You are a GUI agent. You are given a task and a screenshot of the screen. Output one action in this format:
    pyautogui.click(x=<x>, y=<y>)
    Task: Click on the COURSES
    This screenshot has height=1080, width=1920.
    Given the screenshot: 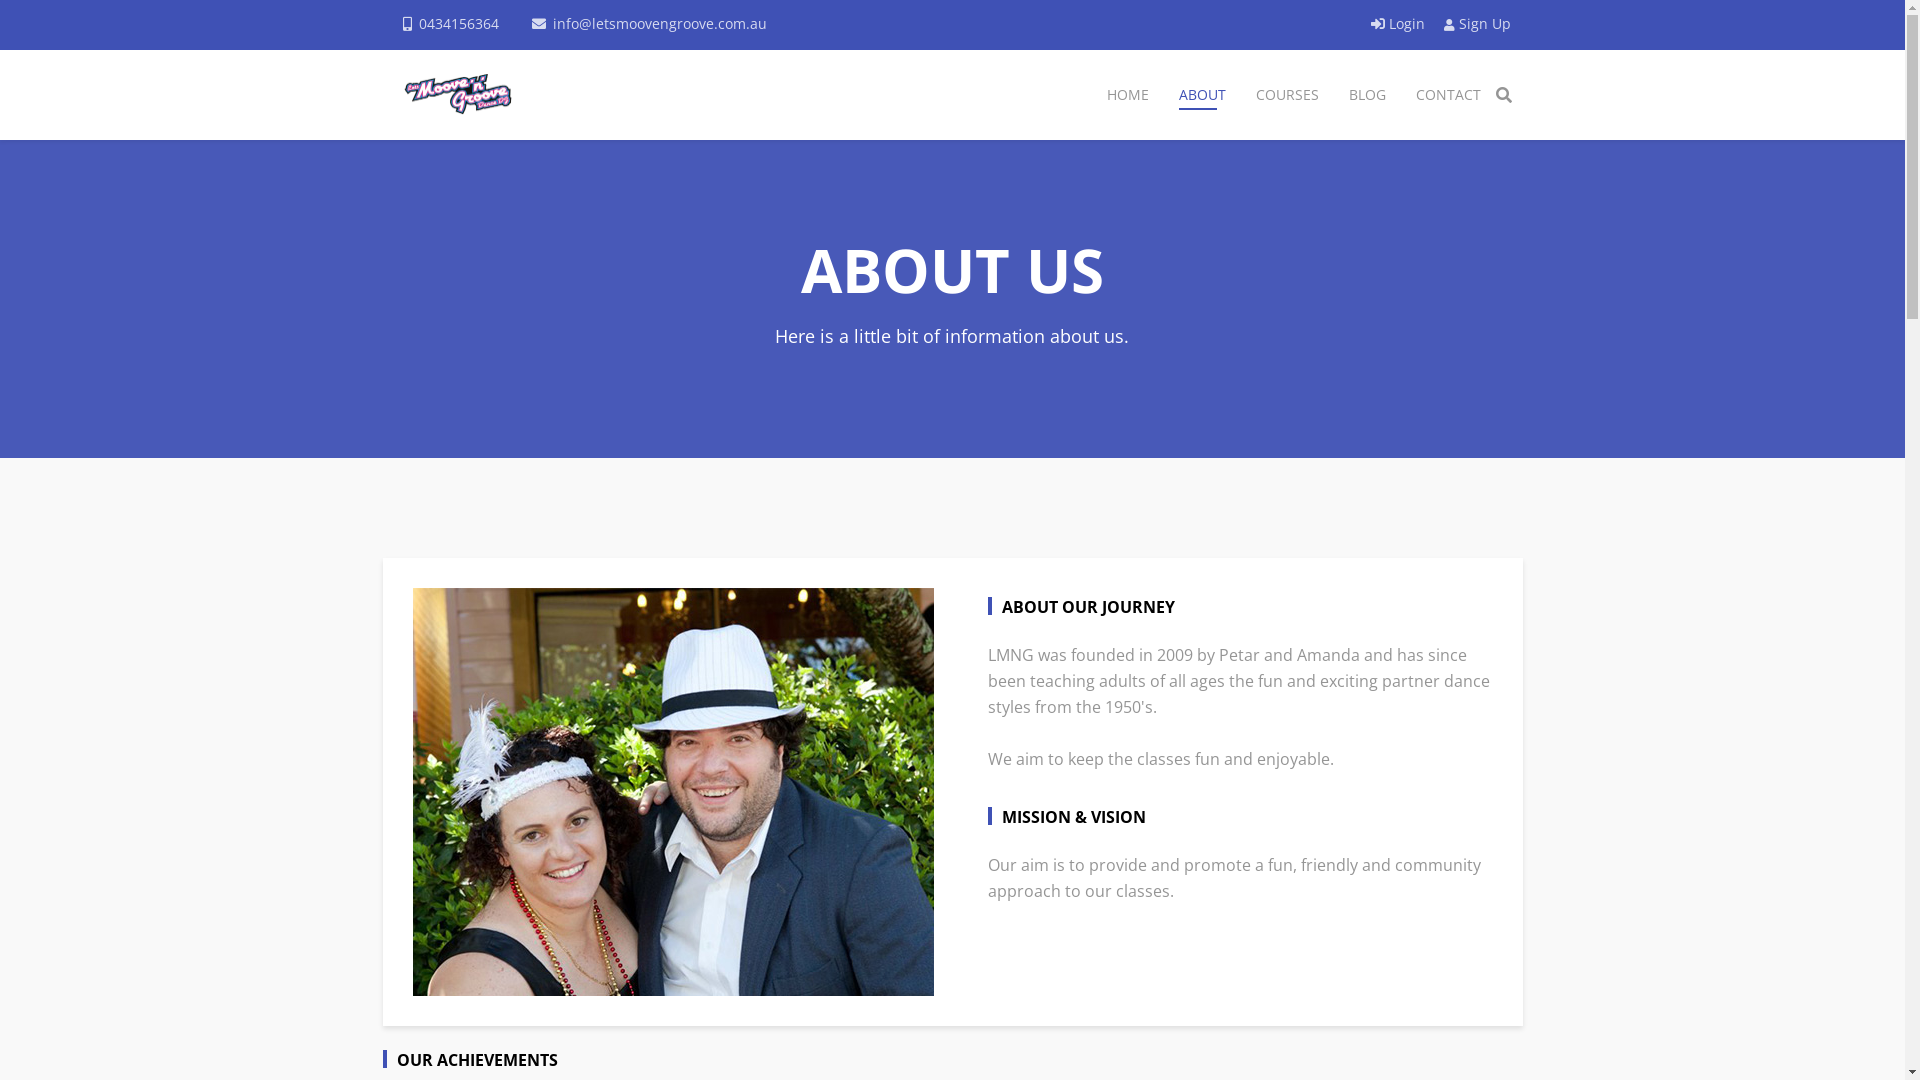 What is the action you would take?
    pyautogui.click(x=1286, y=95)
    